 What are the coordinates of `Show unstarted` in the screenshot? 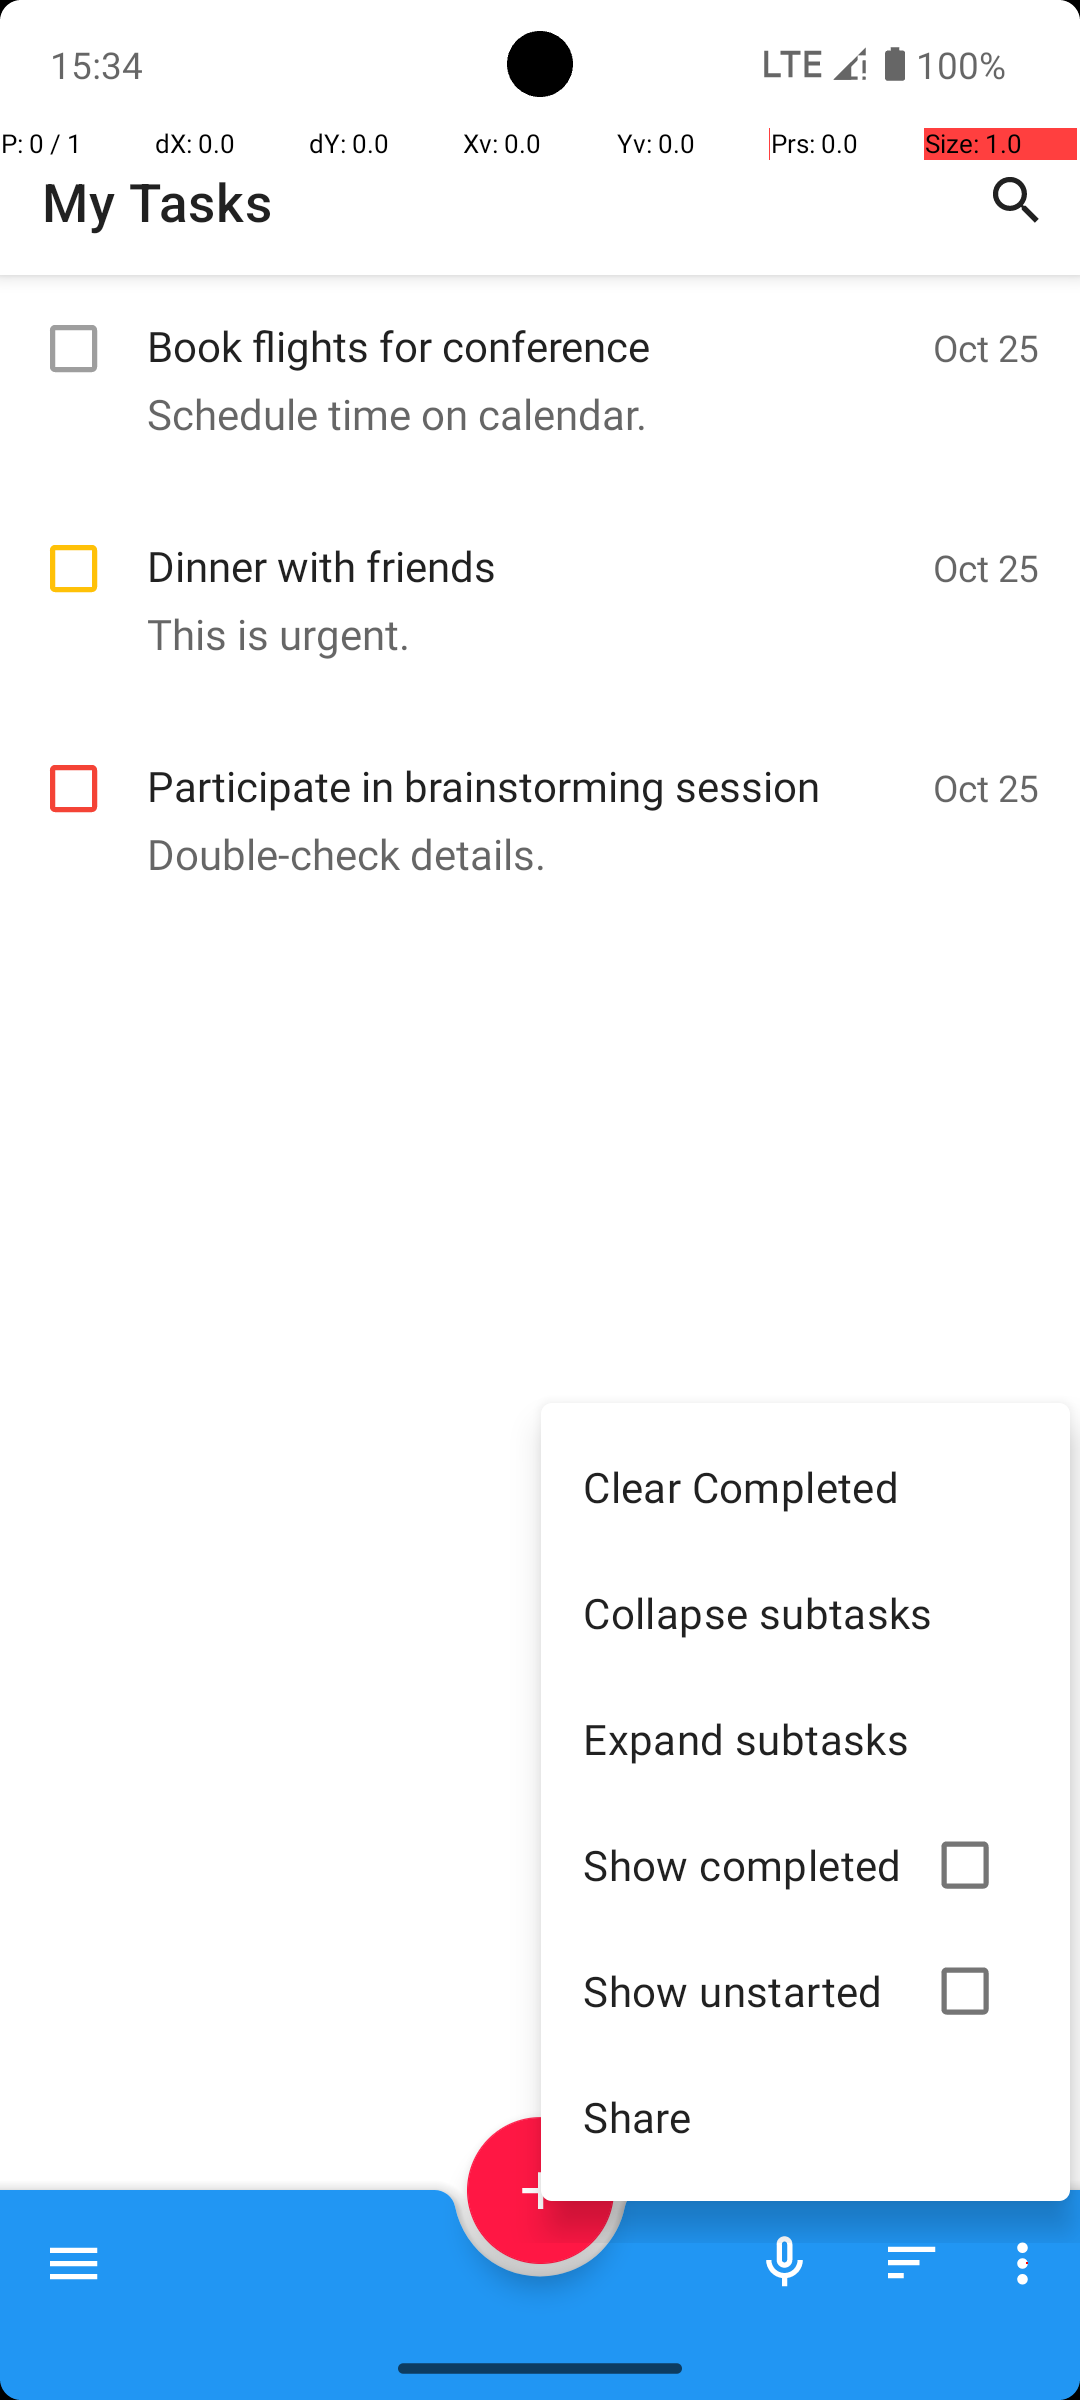 It's located at (742, 1990).